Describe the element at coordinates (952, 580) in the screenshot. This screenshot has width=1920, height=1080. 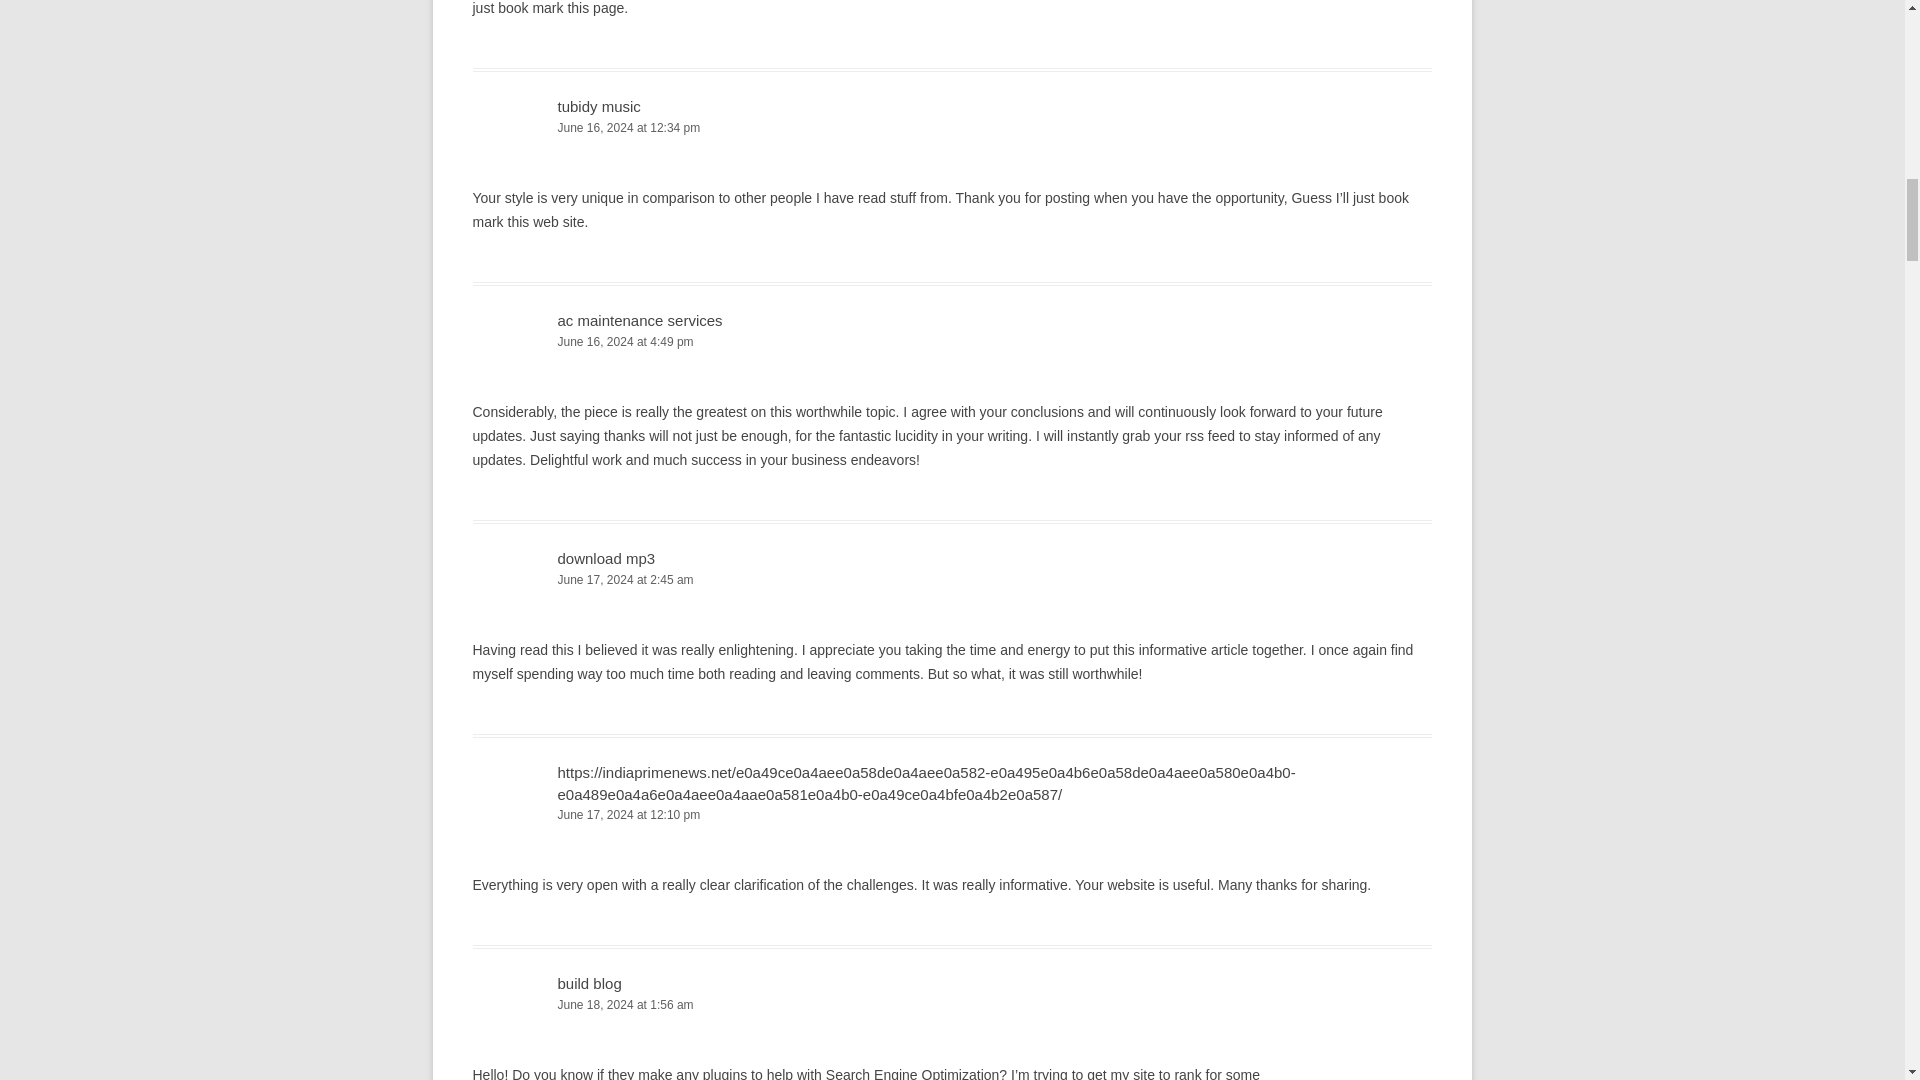
I see `June 17, 2024 at 2:45 am` at that location.